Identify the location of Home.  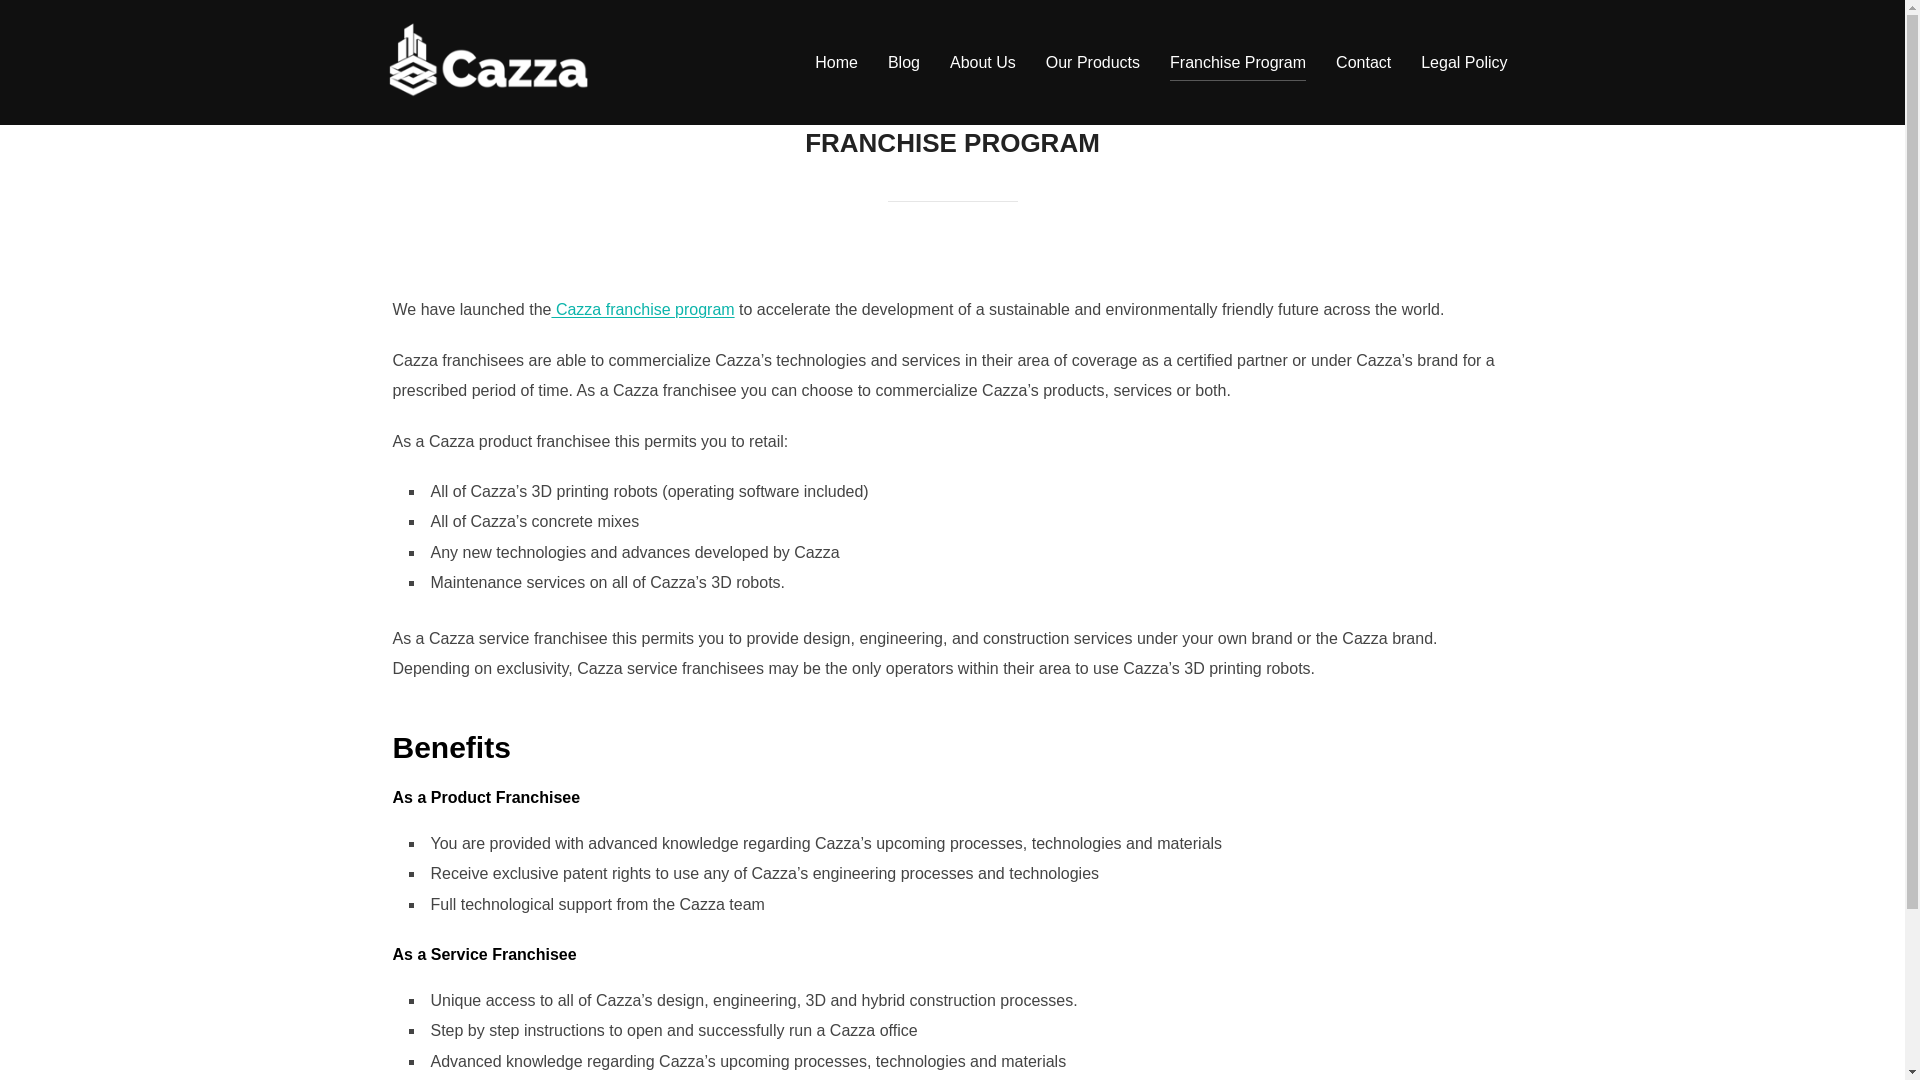
(836, 63).